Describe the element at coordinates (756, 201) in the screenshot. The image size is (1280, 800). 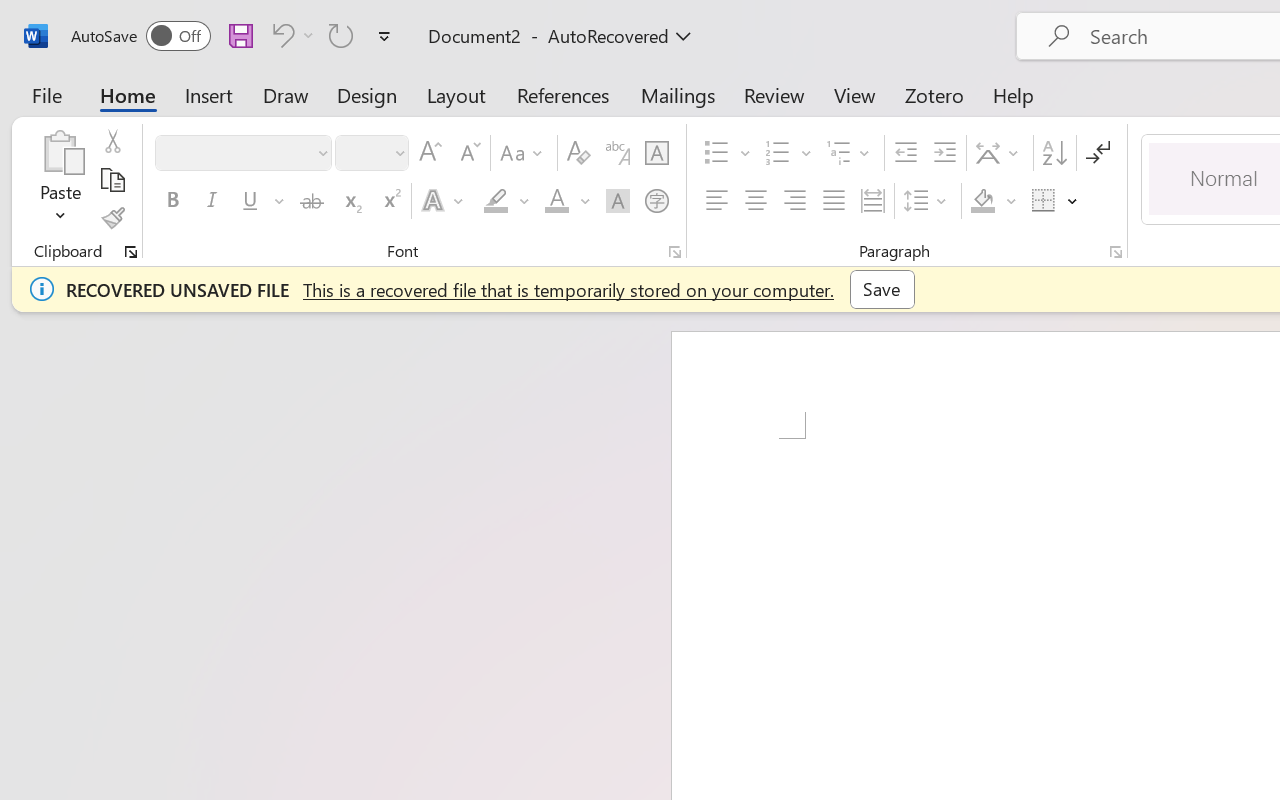
I see `Center` at that location.